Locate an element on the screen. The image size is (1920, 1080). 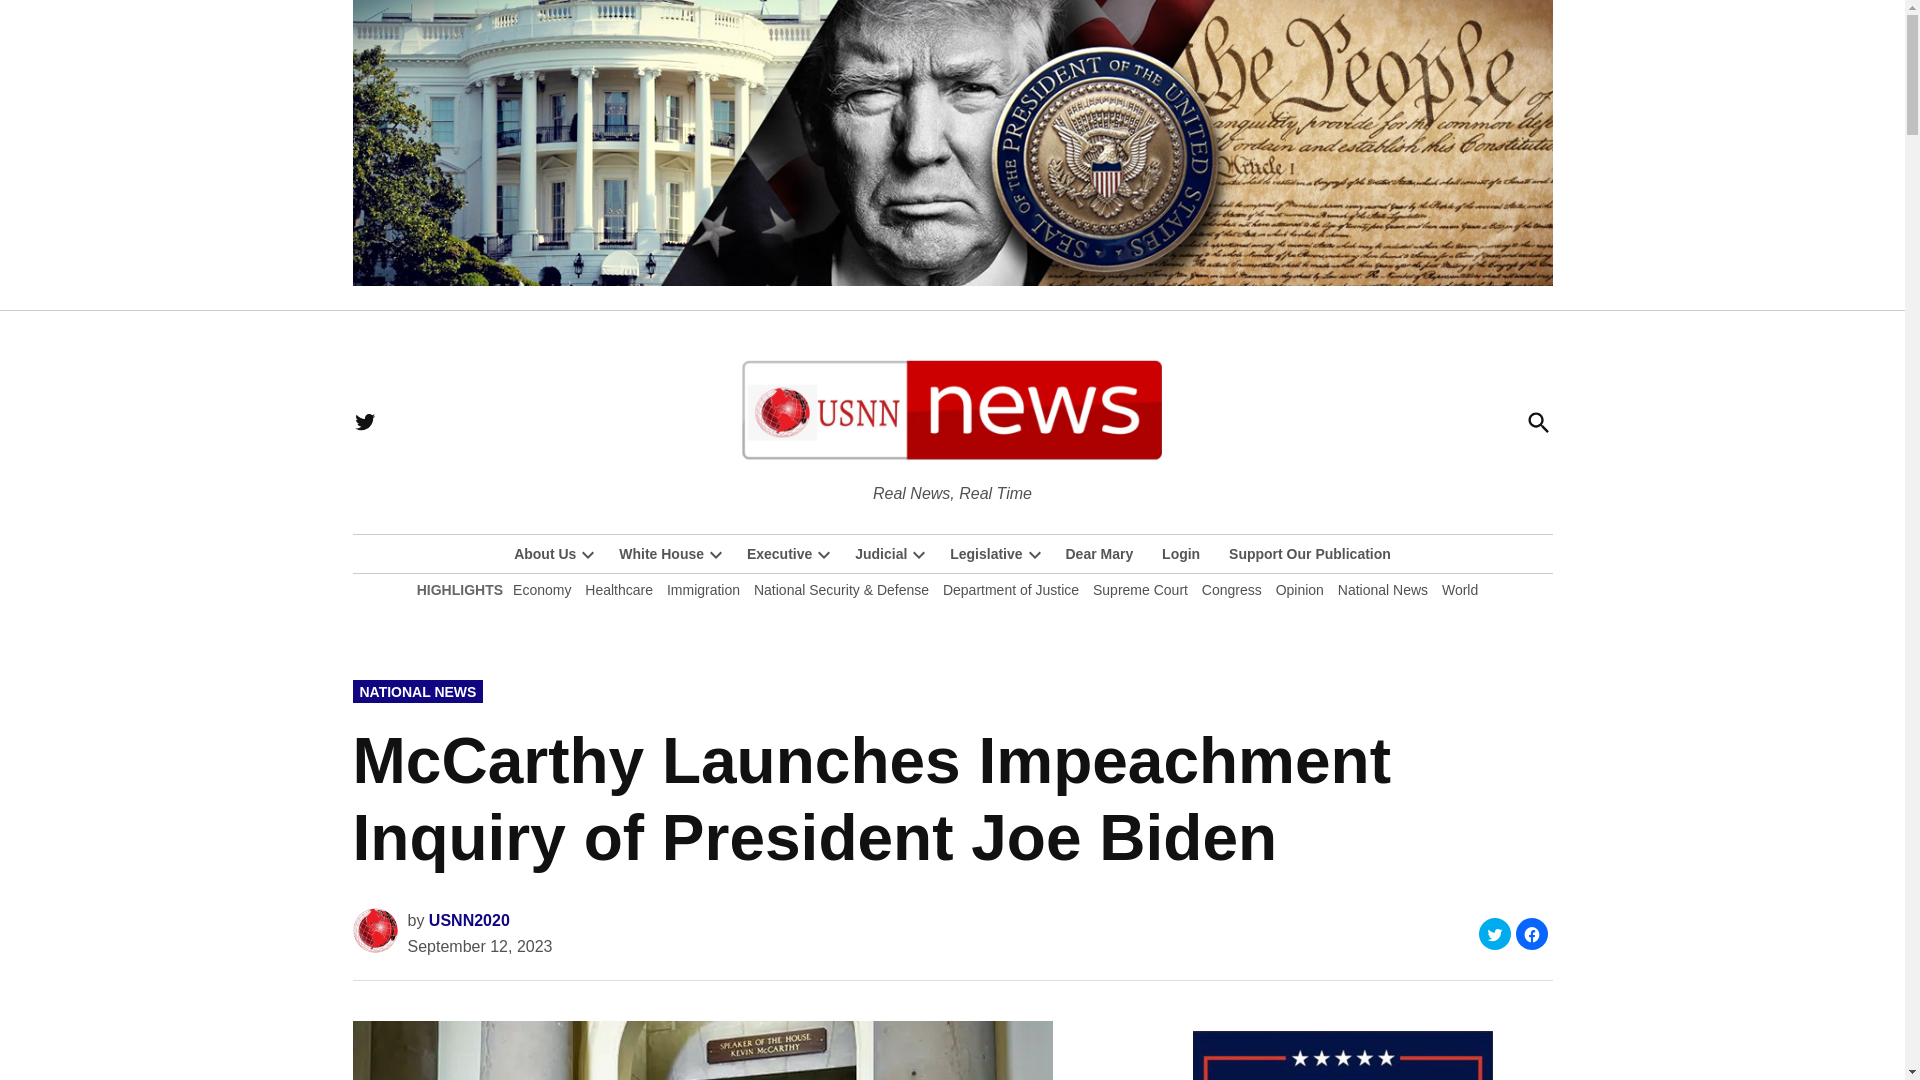
Open dropdown menu is located at coordinates (588, 554).